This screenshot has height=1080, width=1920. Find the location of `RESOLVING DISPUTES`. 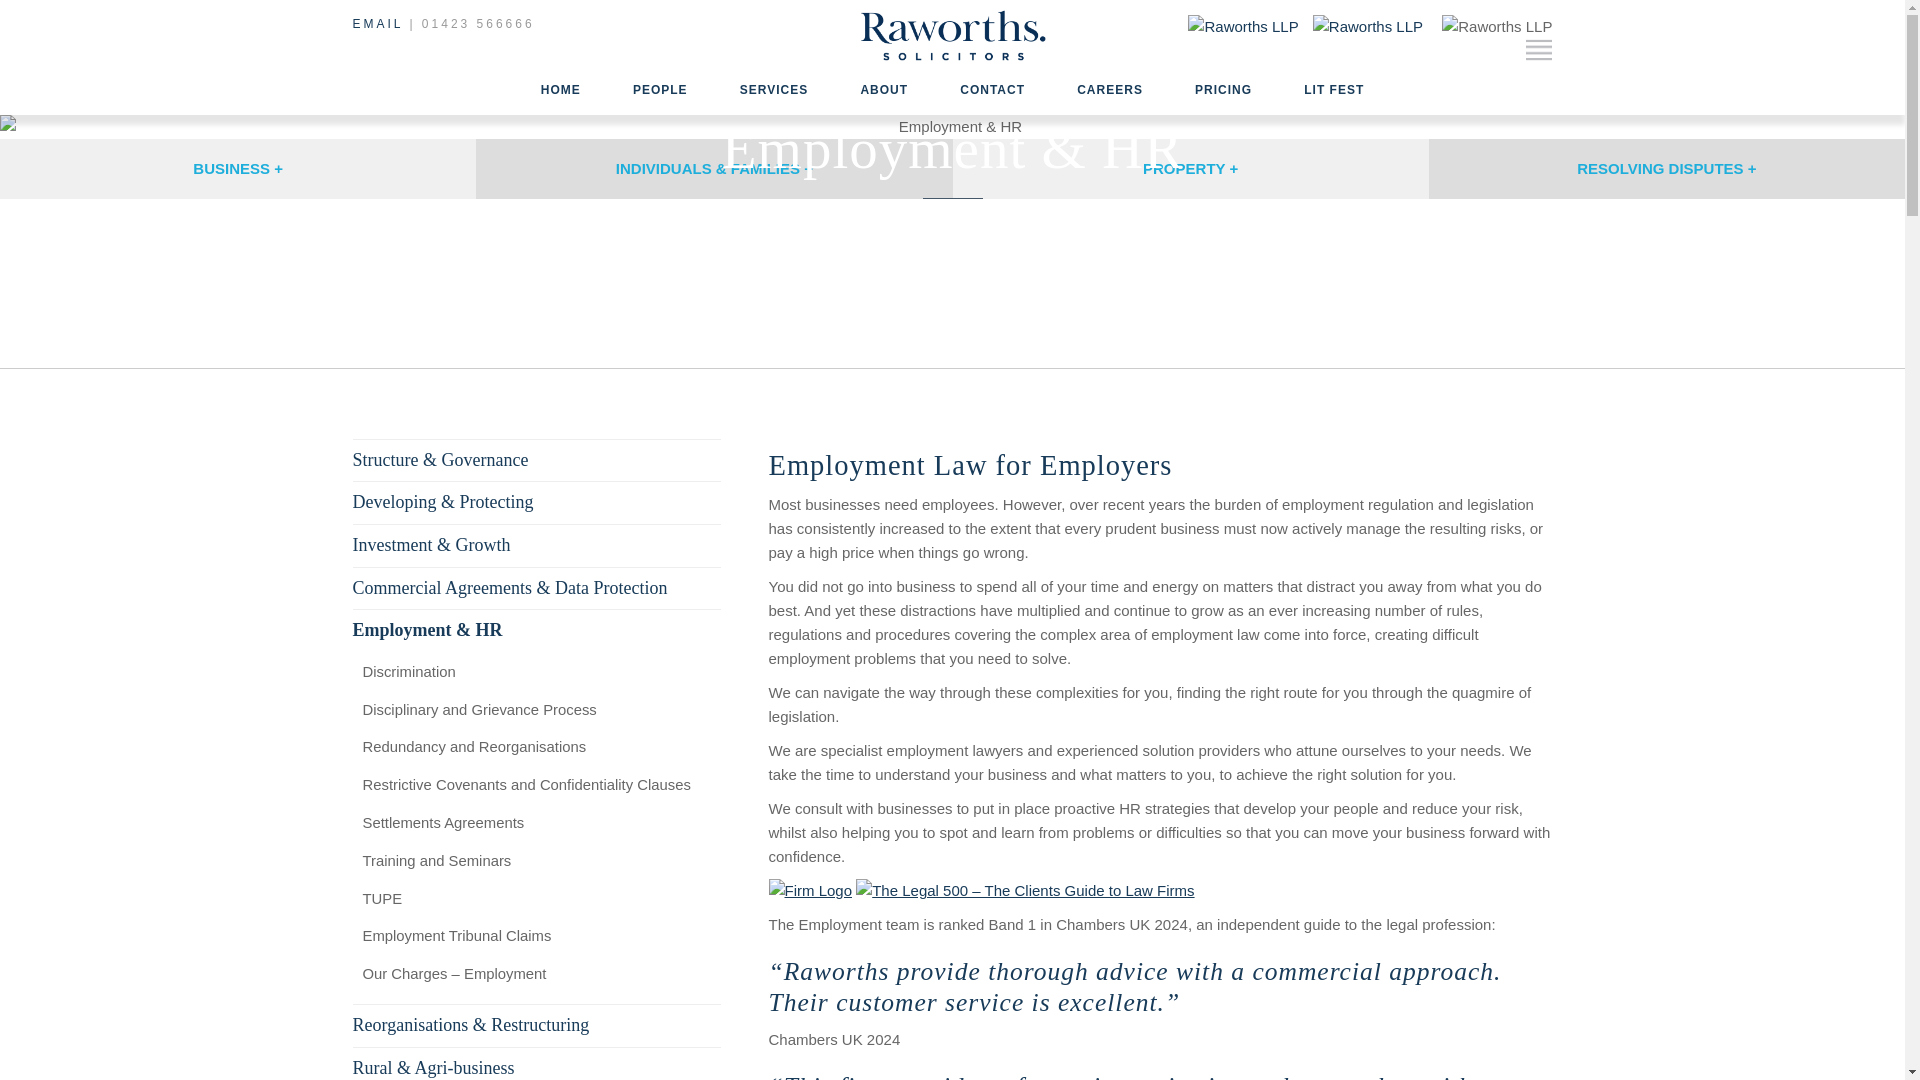

RESOLVING DISPUTES is located at coordinates (1666, 168).